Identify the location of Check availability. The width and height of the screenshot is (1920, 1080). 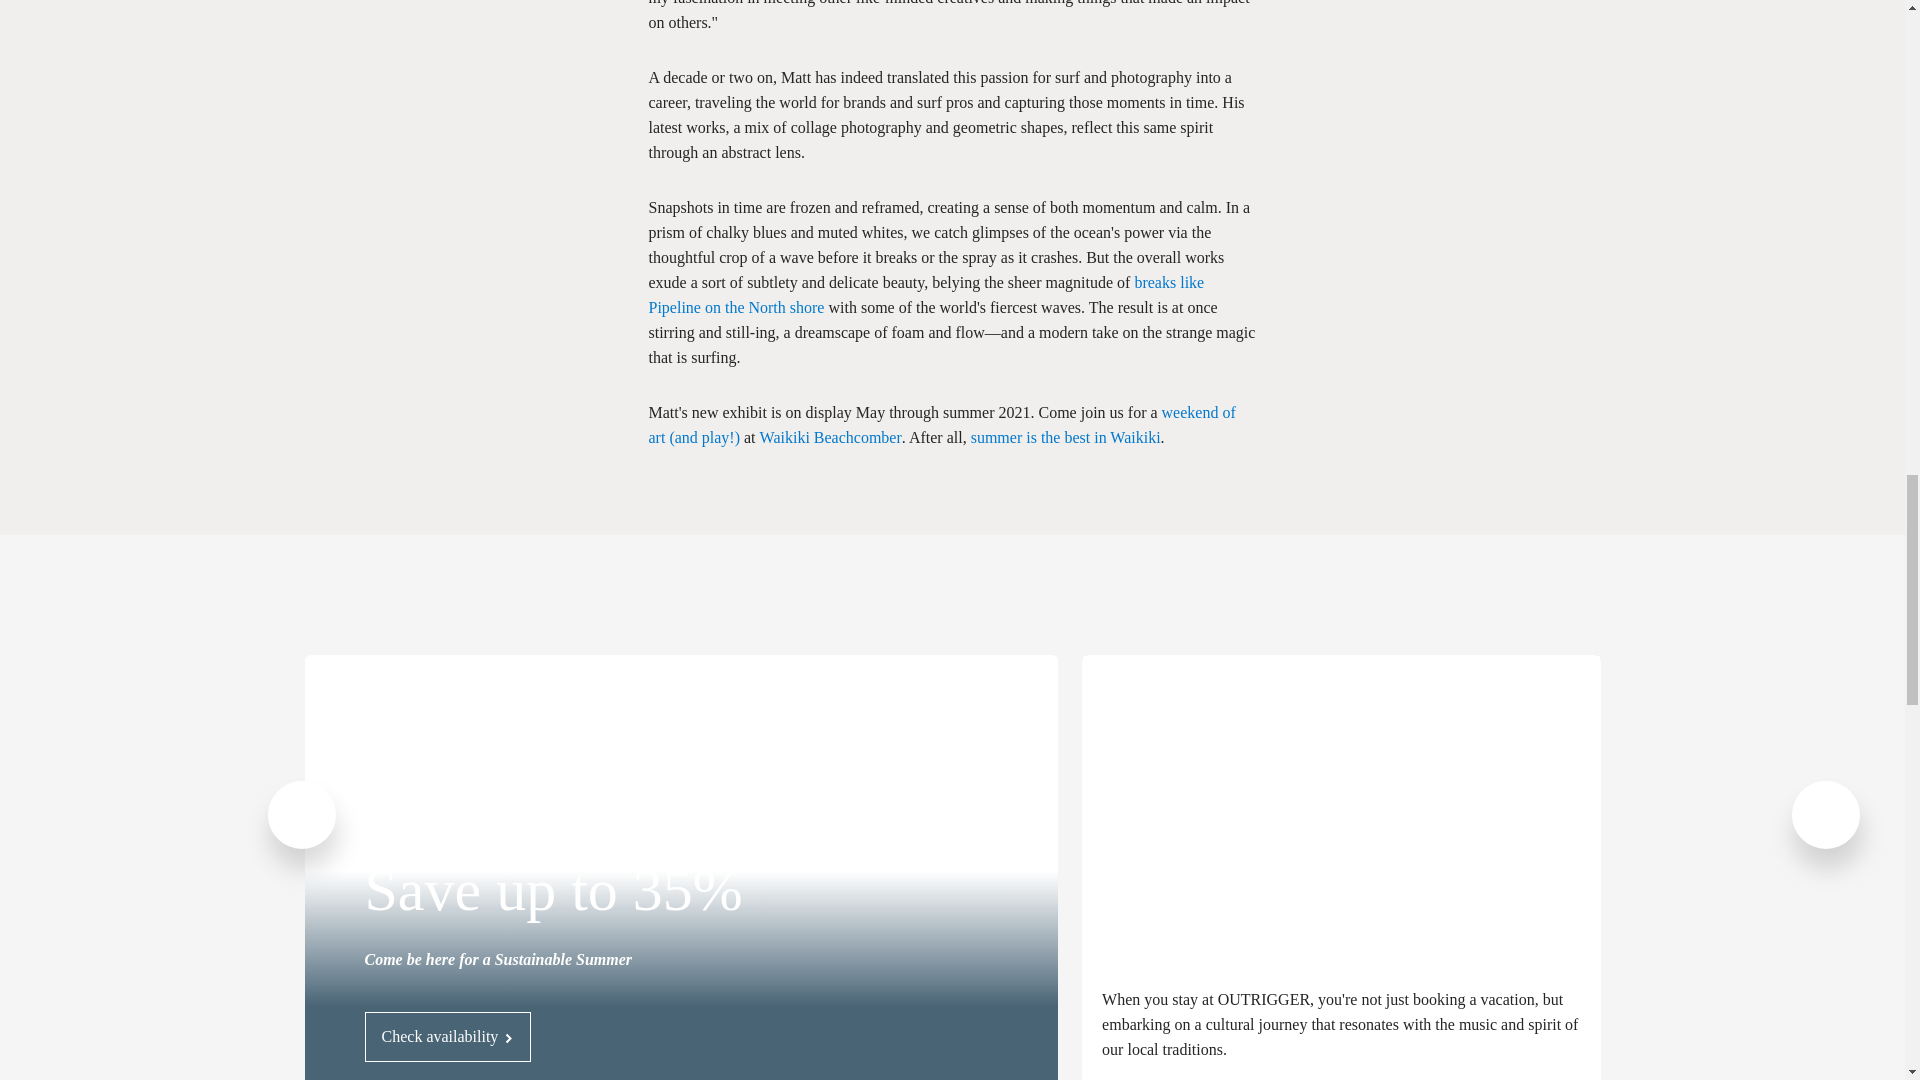
(448, 1036).